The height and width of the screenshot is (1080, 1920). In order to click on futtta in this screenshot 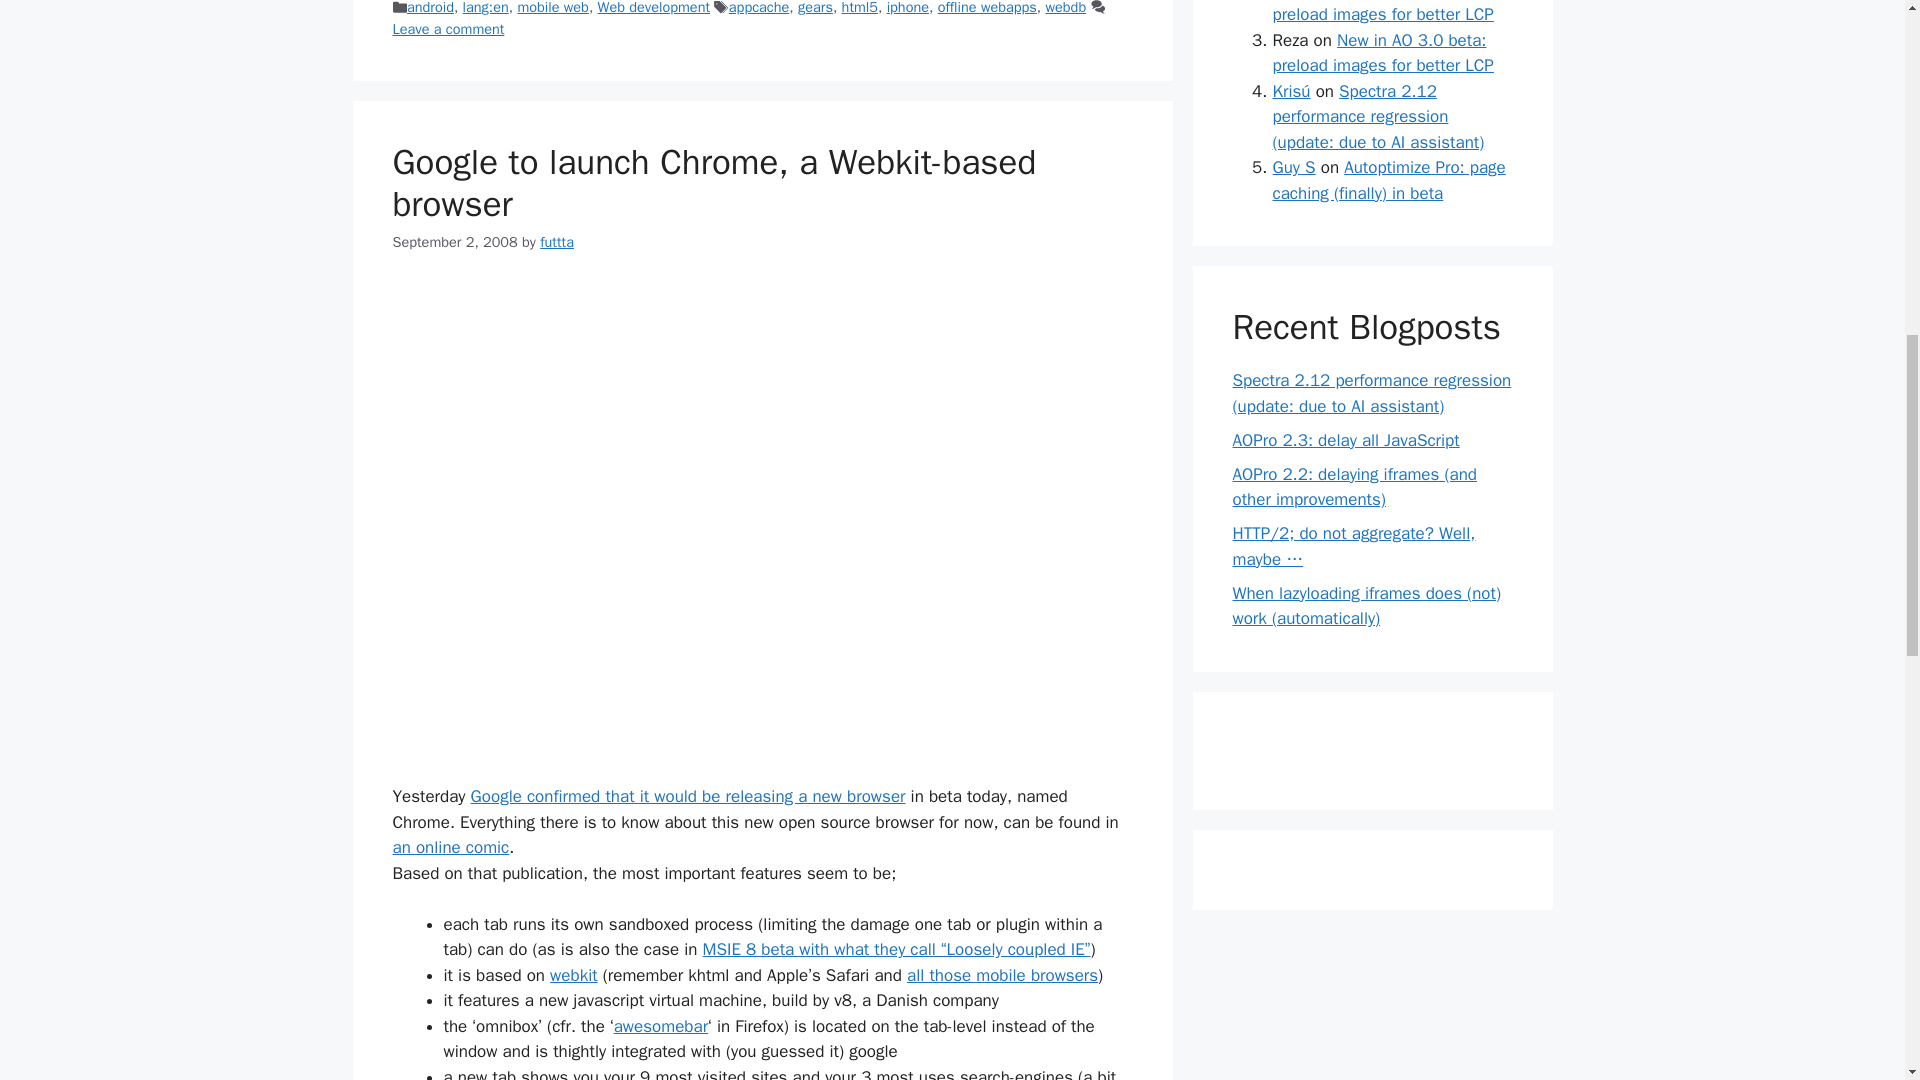, I will do `click(556, 242)`.